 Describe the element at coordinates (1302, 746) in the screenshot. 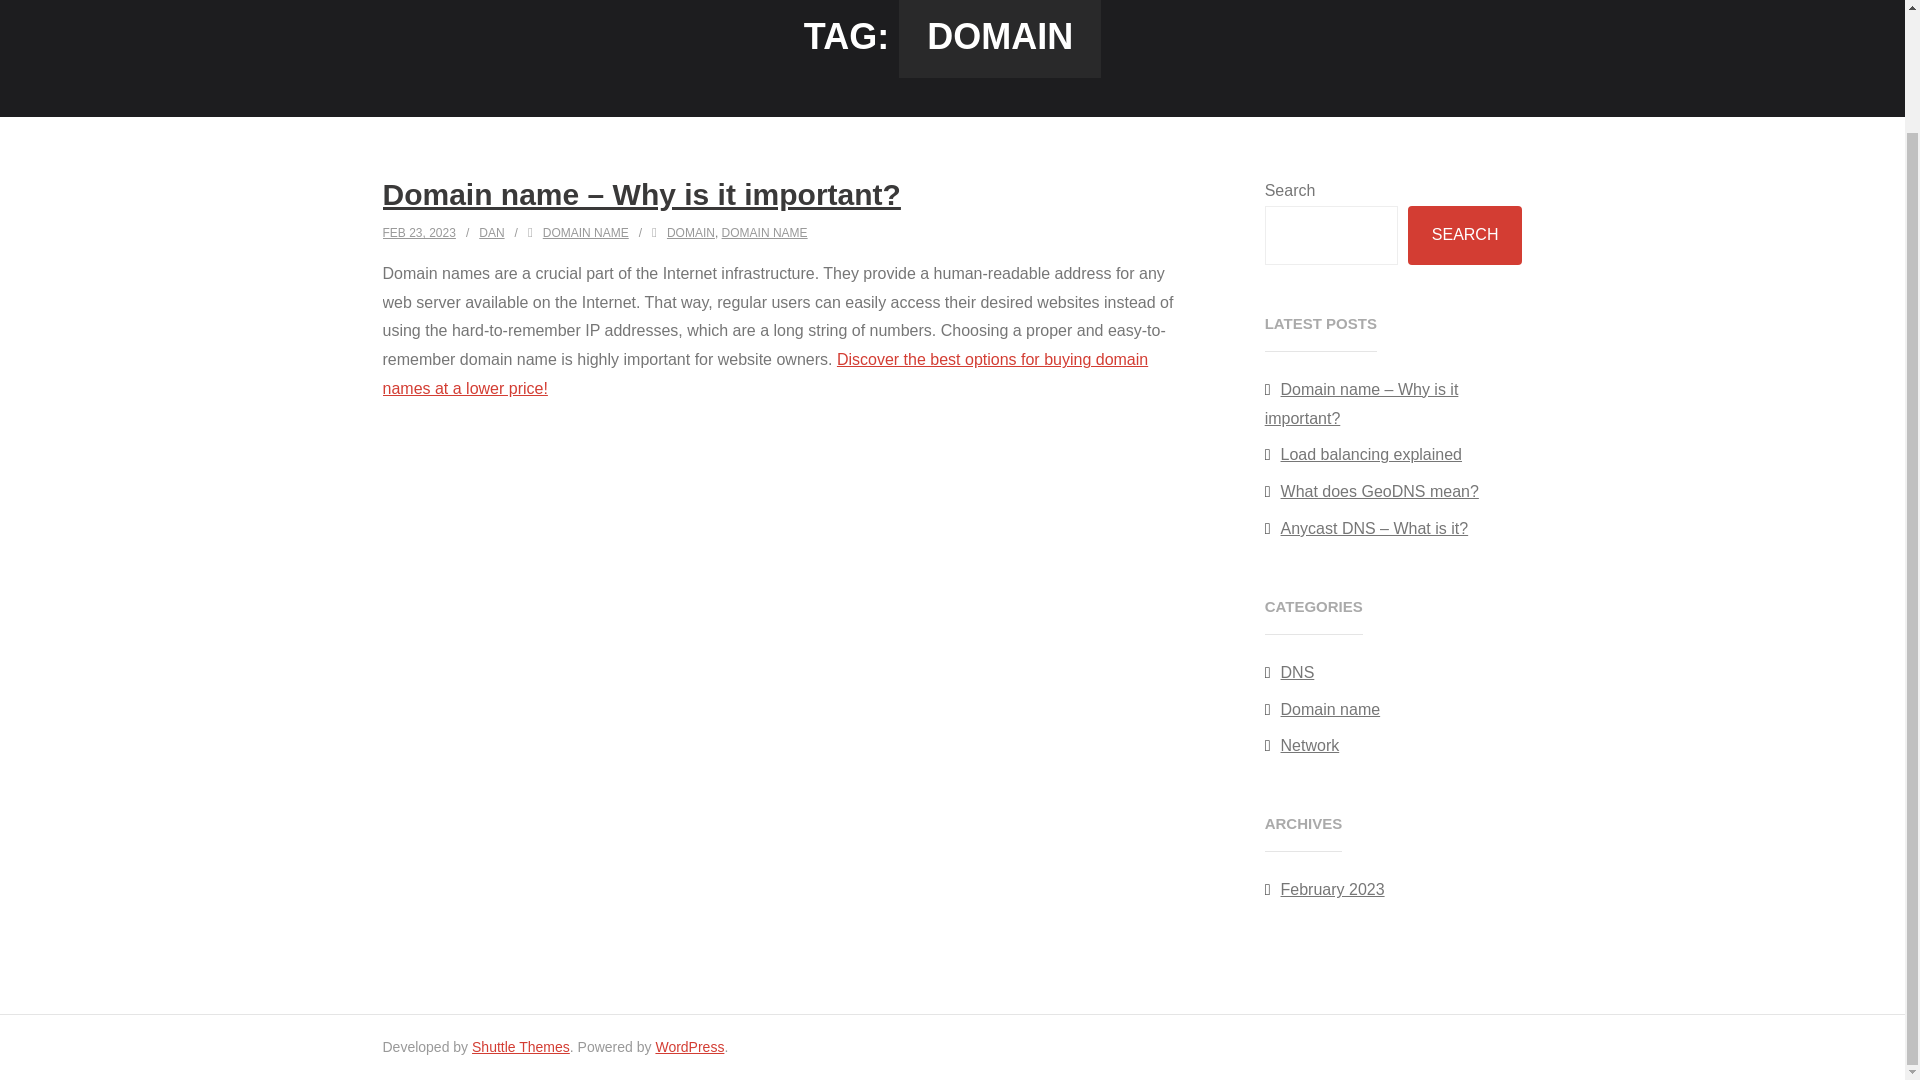

I see `Network` at that location.